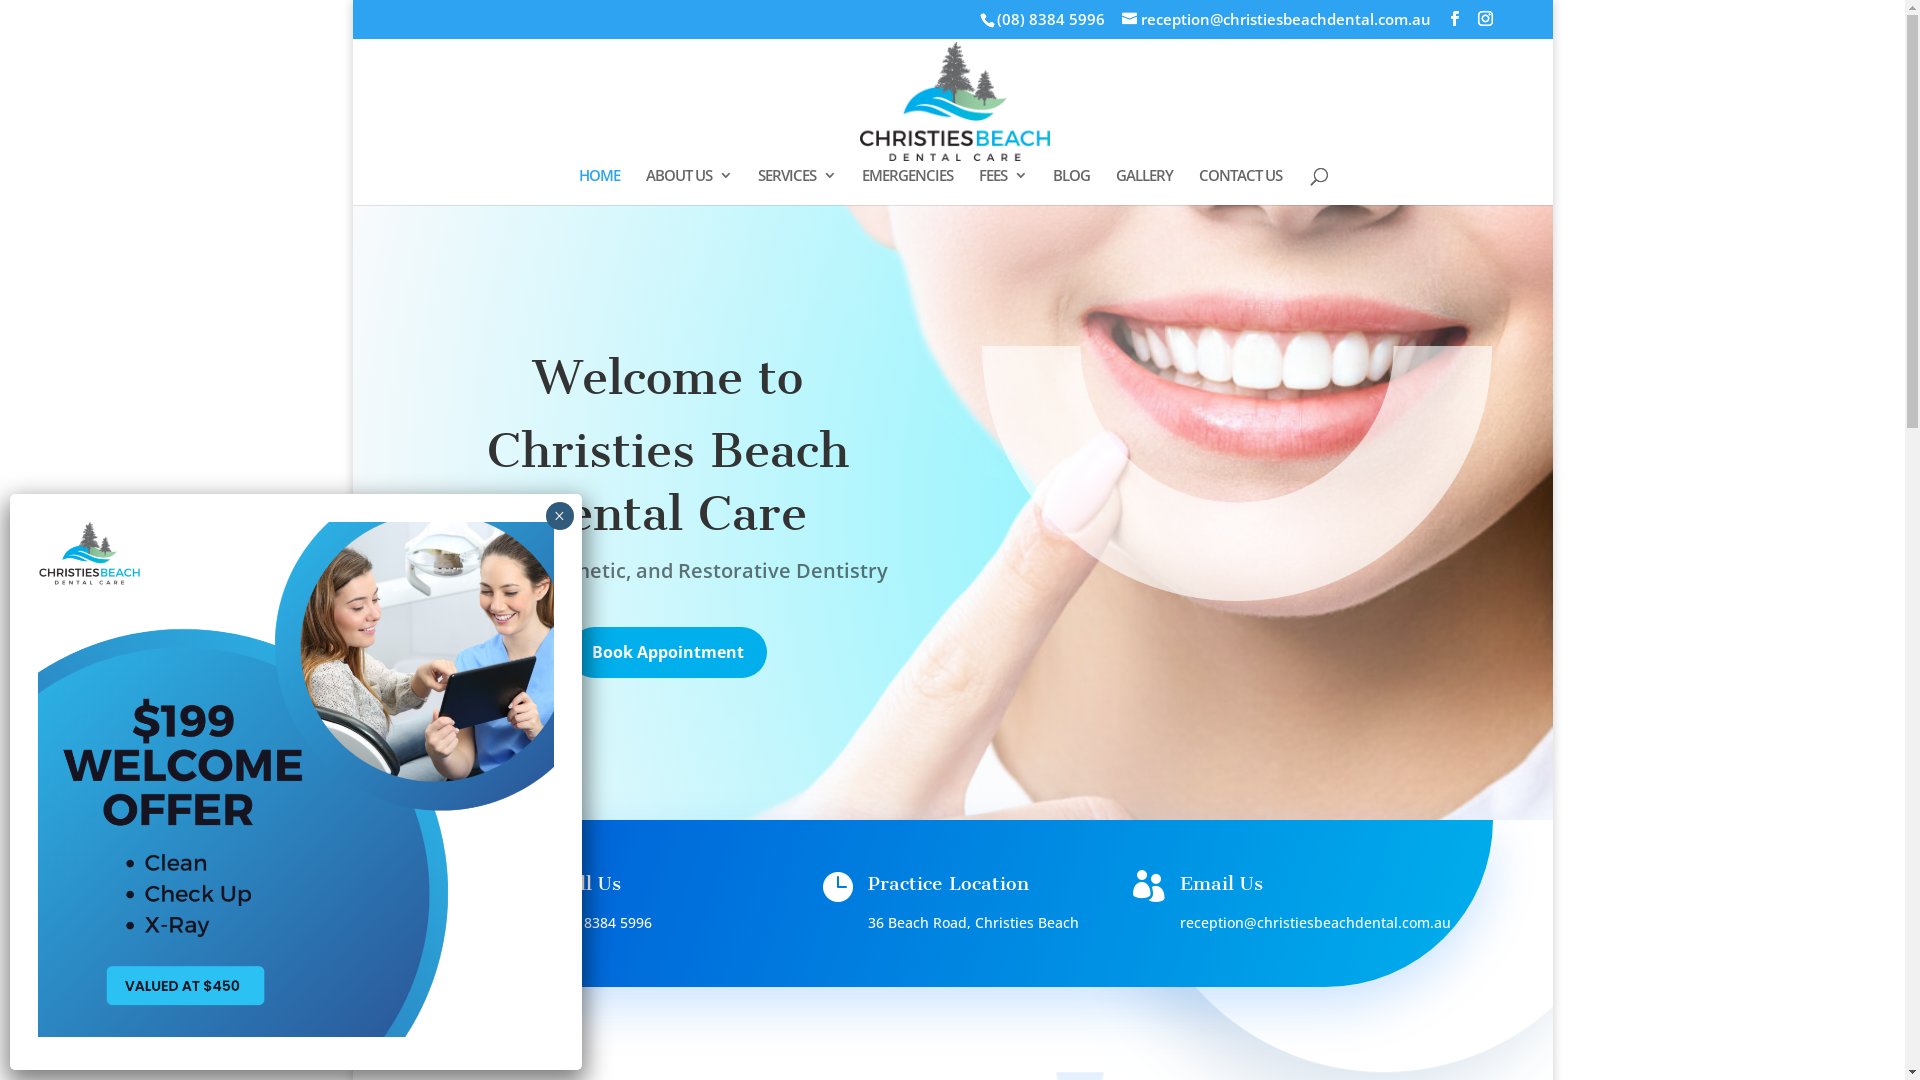 This screenshot has height=1080, width=1920. Describe the element at coordinates (1240, 186) in the screenshot. I see `CONTACT US` at that location.